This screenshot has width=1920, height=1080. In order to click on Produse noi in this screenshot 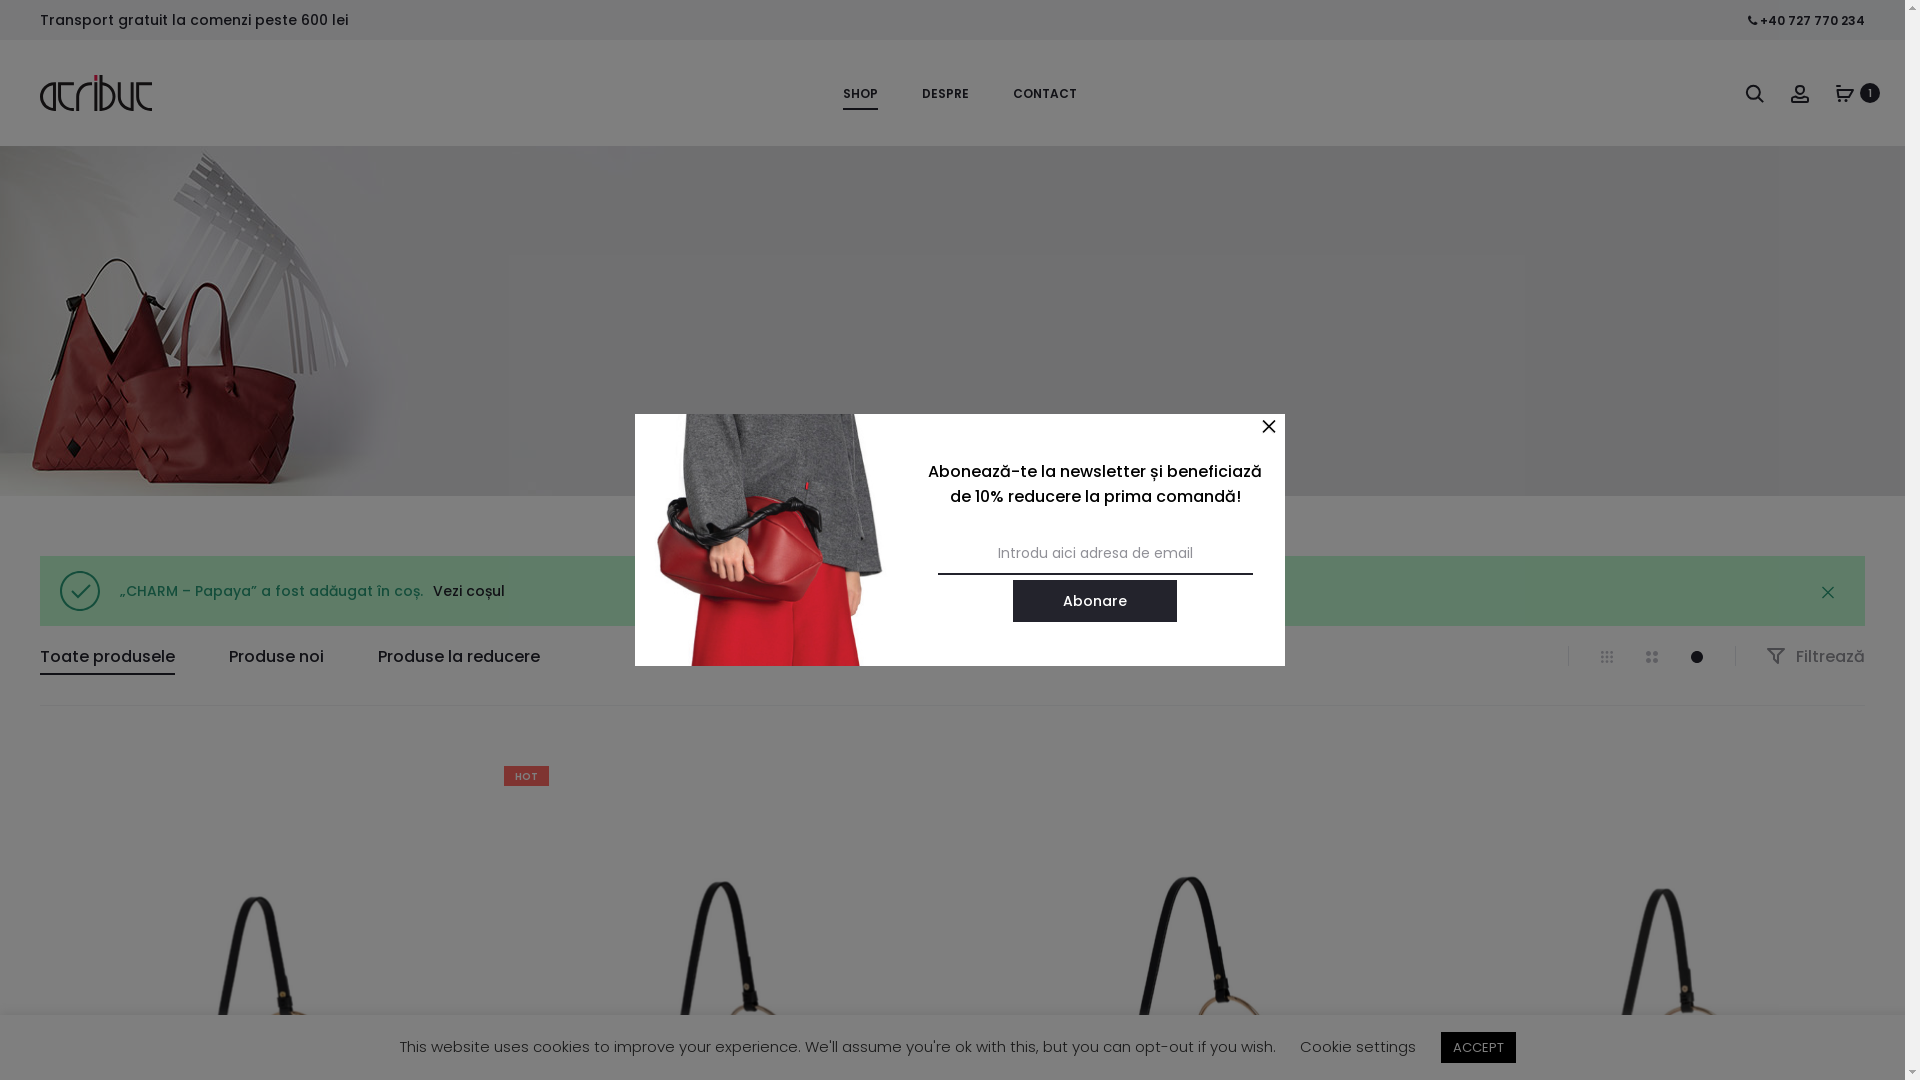, I will do `click(276, 656)`.